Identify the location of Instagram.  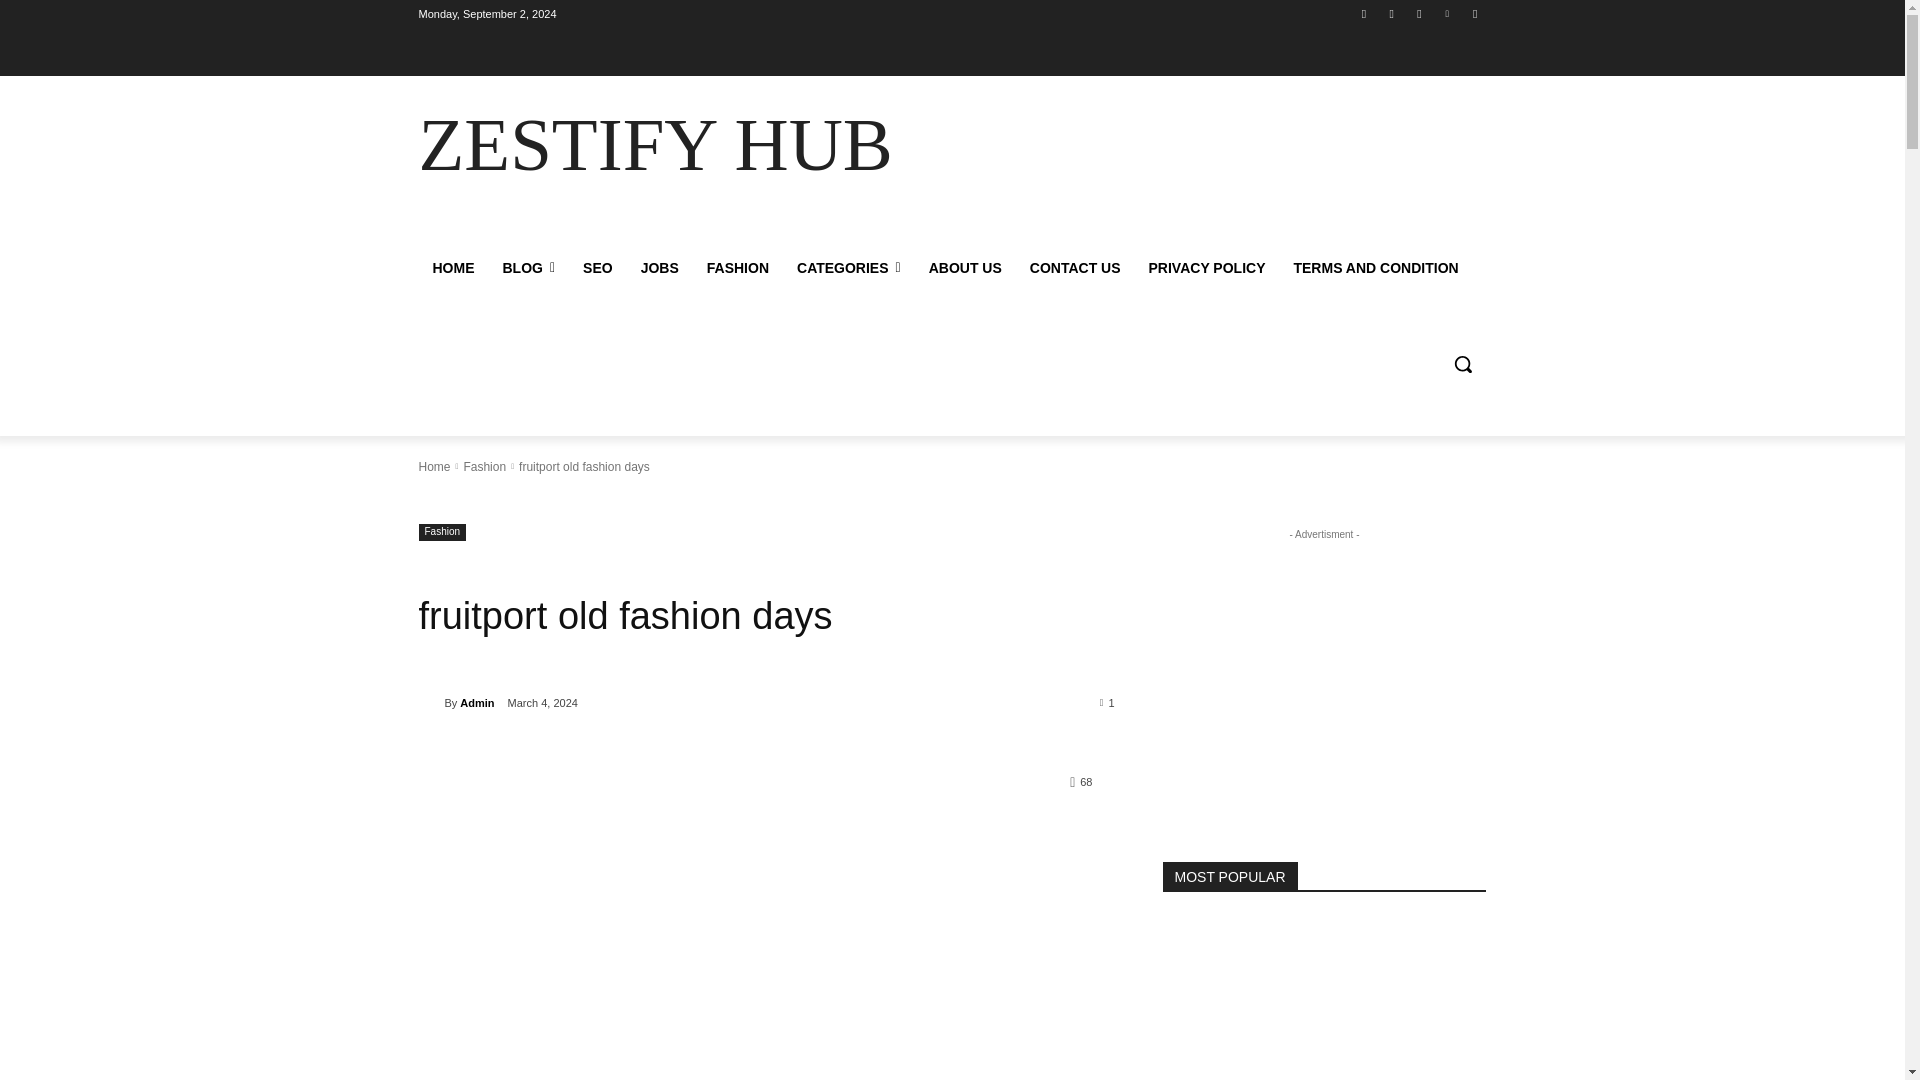
(1392, 13).